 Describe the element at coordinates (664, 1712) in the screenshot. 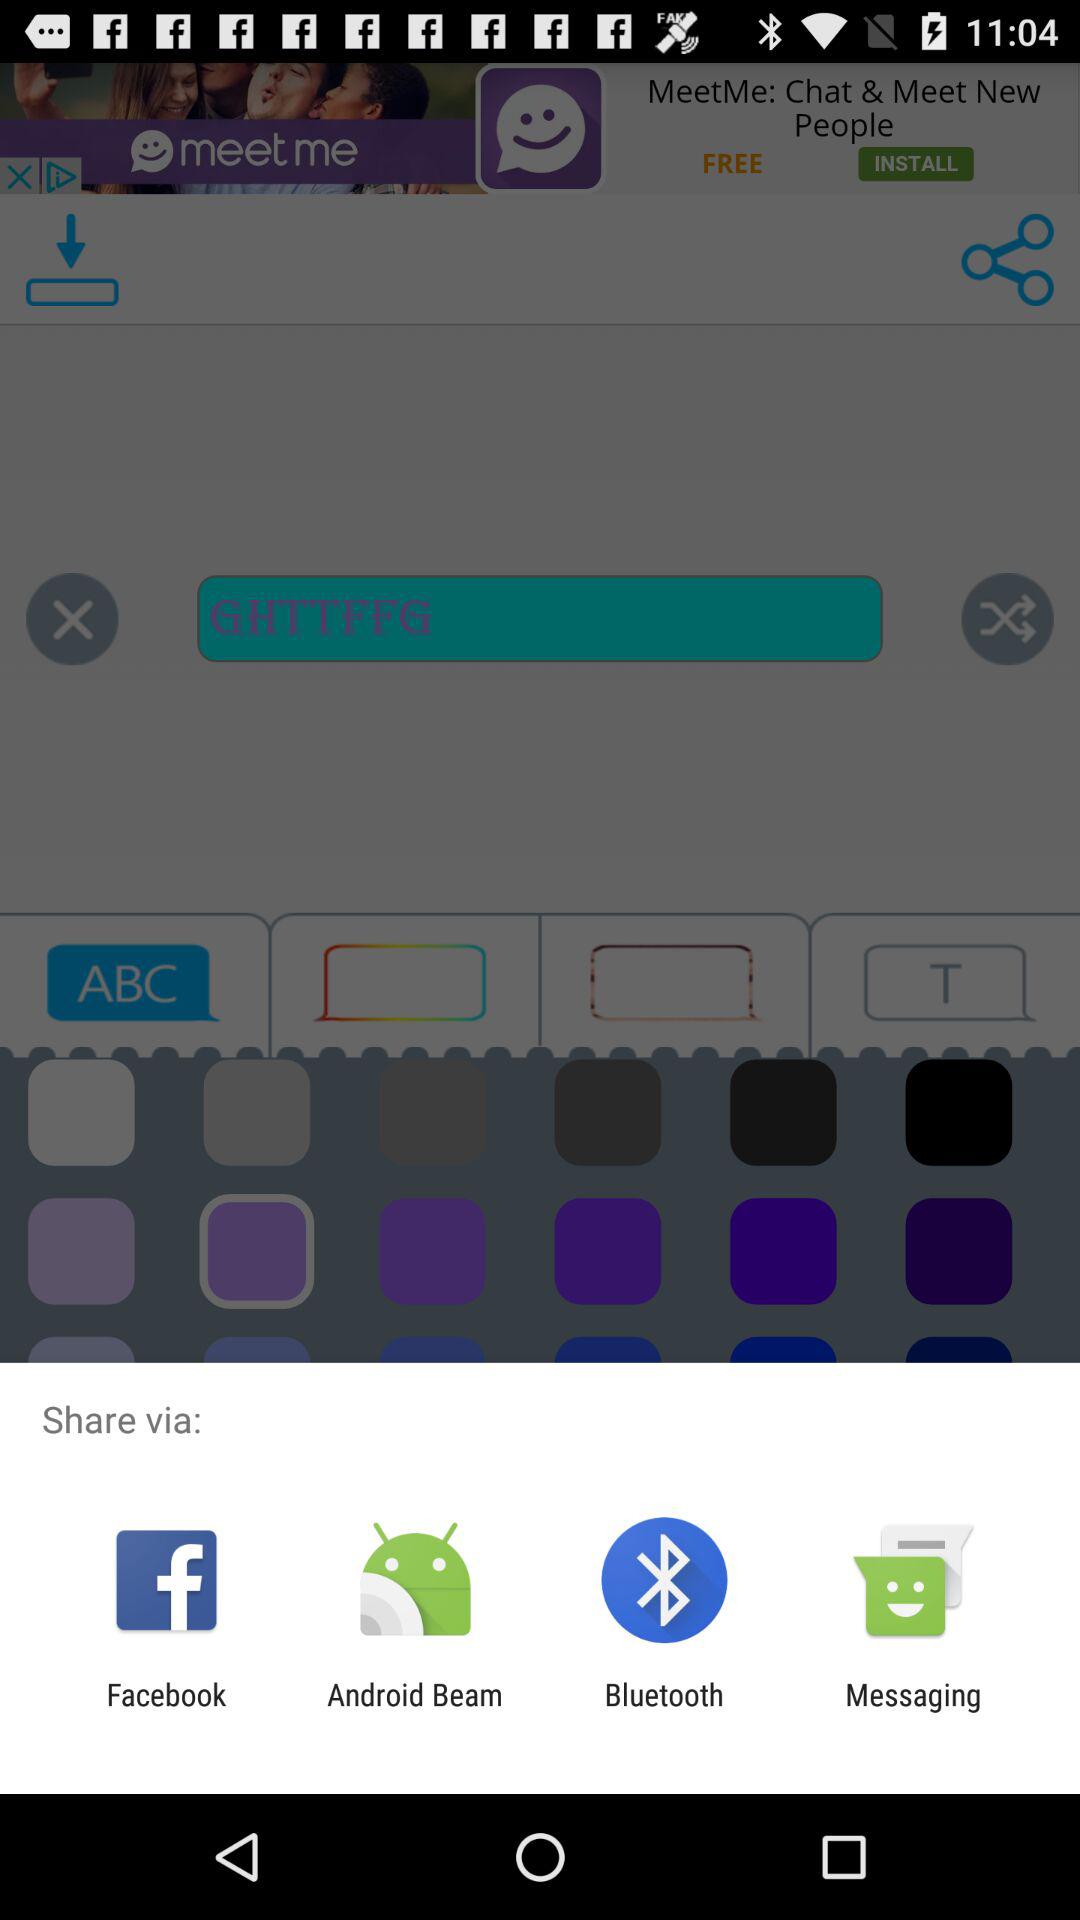

I see `select the app next to the android beam icon` at that location.